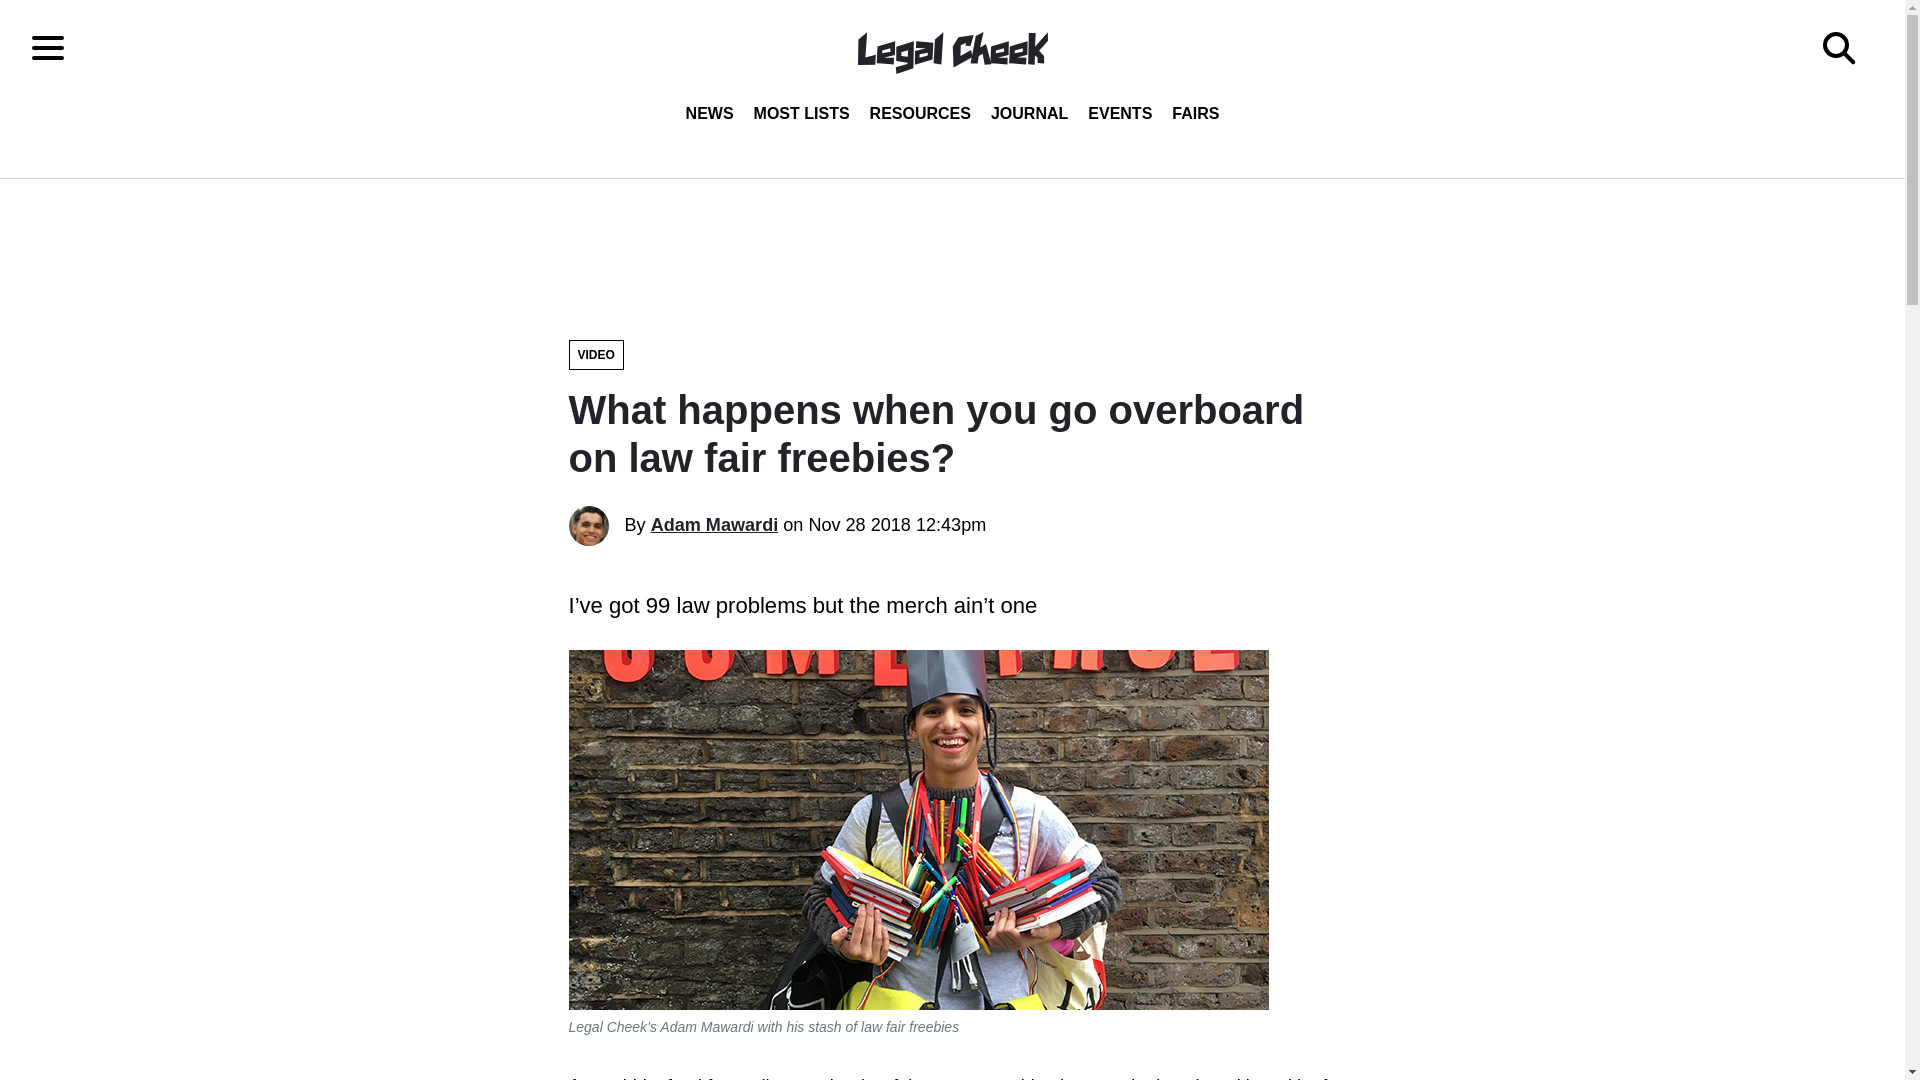  Describe the element at coordinates (802, 114) in the screenshot. I see `MOST LISTS` at that location.